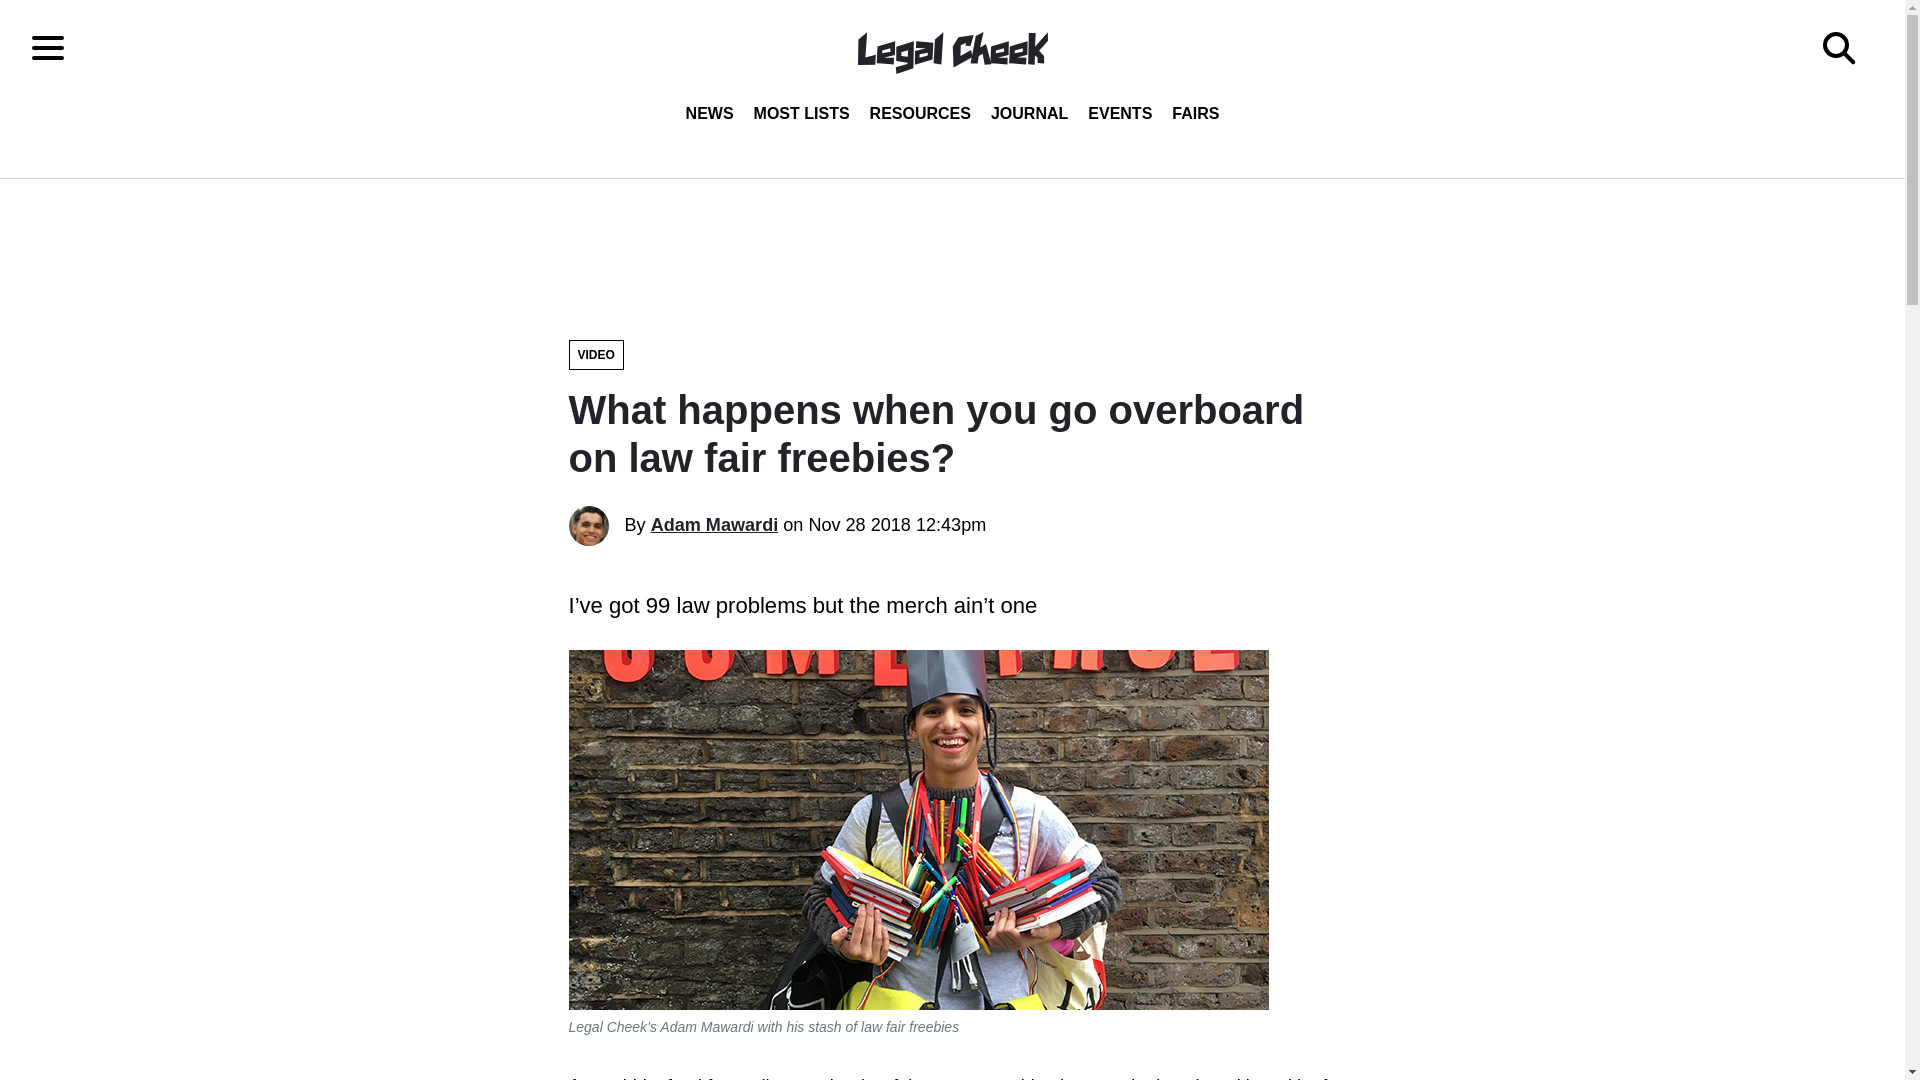  Describe the element at coordinates (802, 114) in the screenshot. I see `MOST LISTS` at that location.